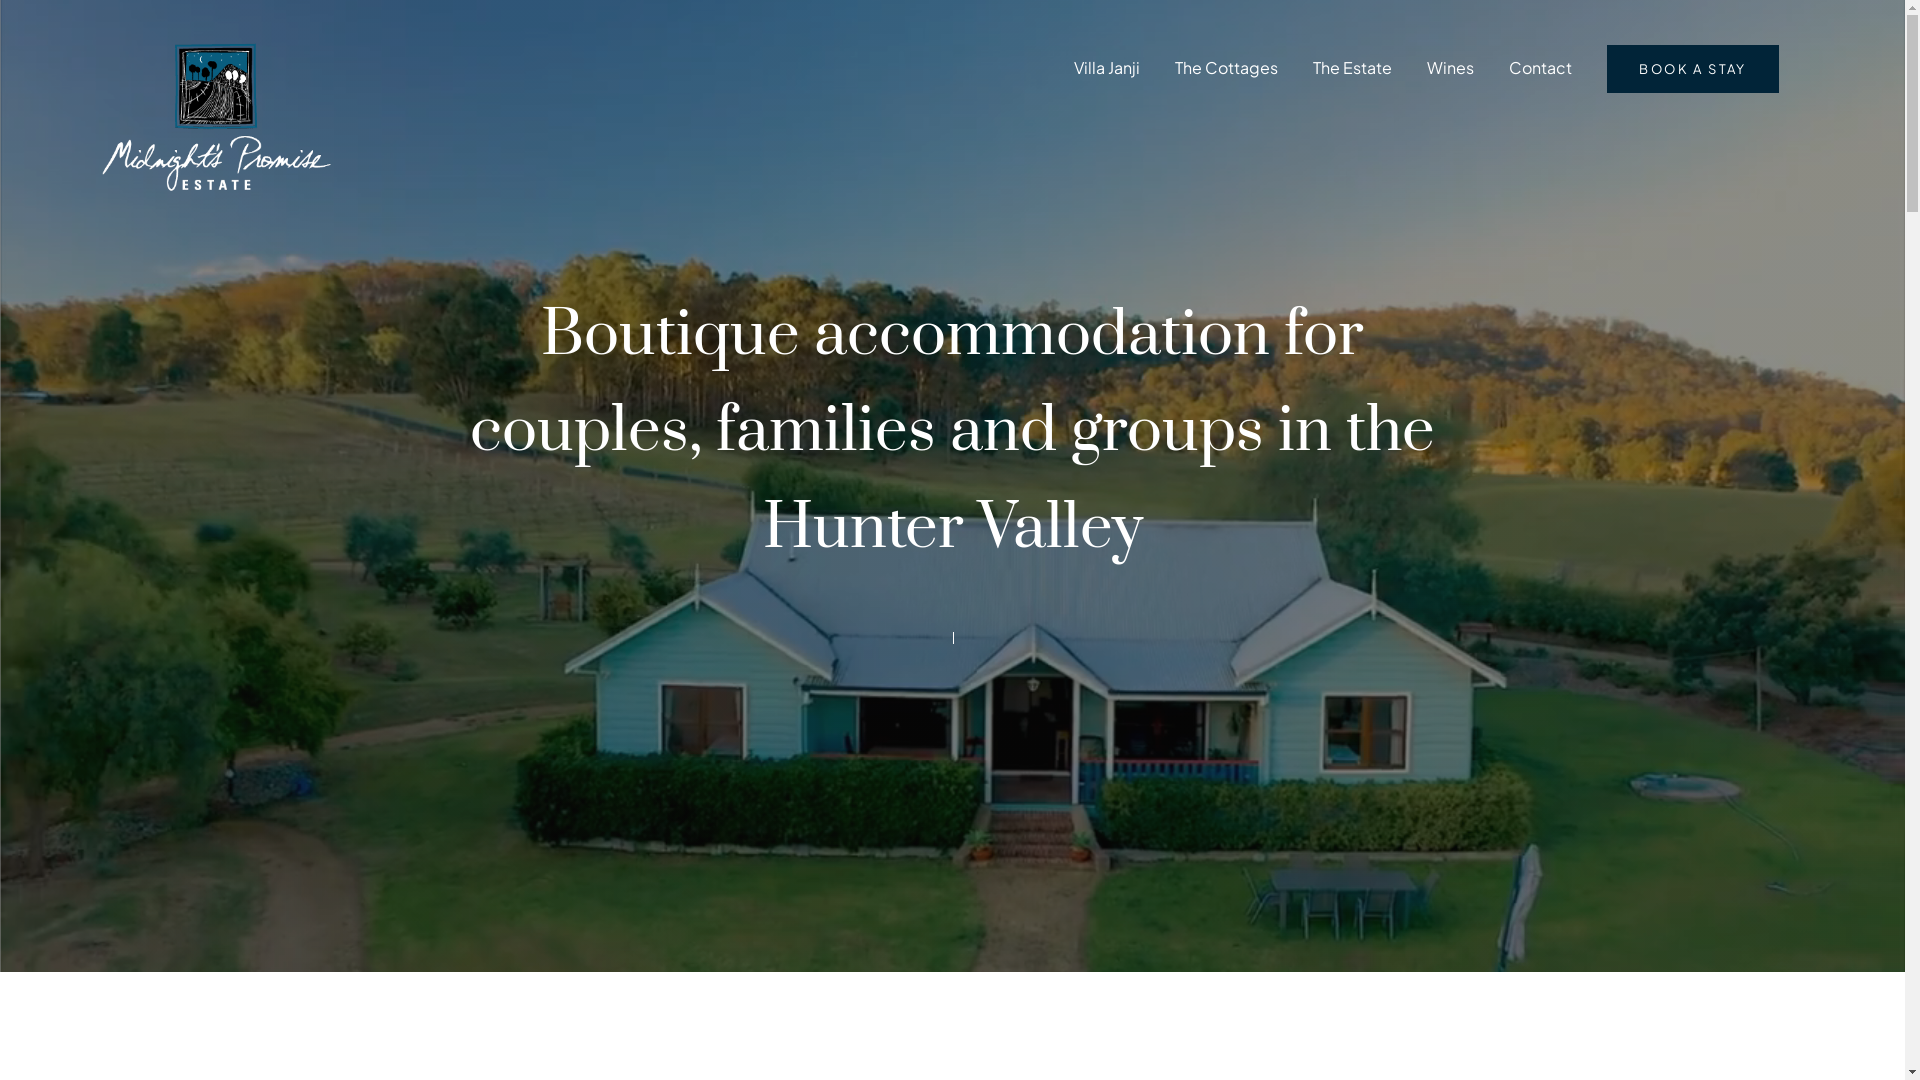 The image size is (1920, 1080). Describe the element at coordinates (1352, 72) in the screenshot. I see `The Estate` at that location.